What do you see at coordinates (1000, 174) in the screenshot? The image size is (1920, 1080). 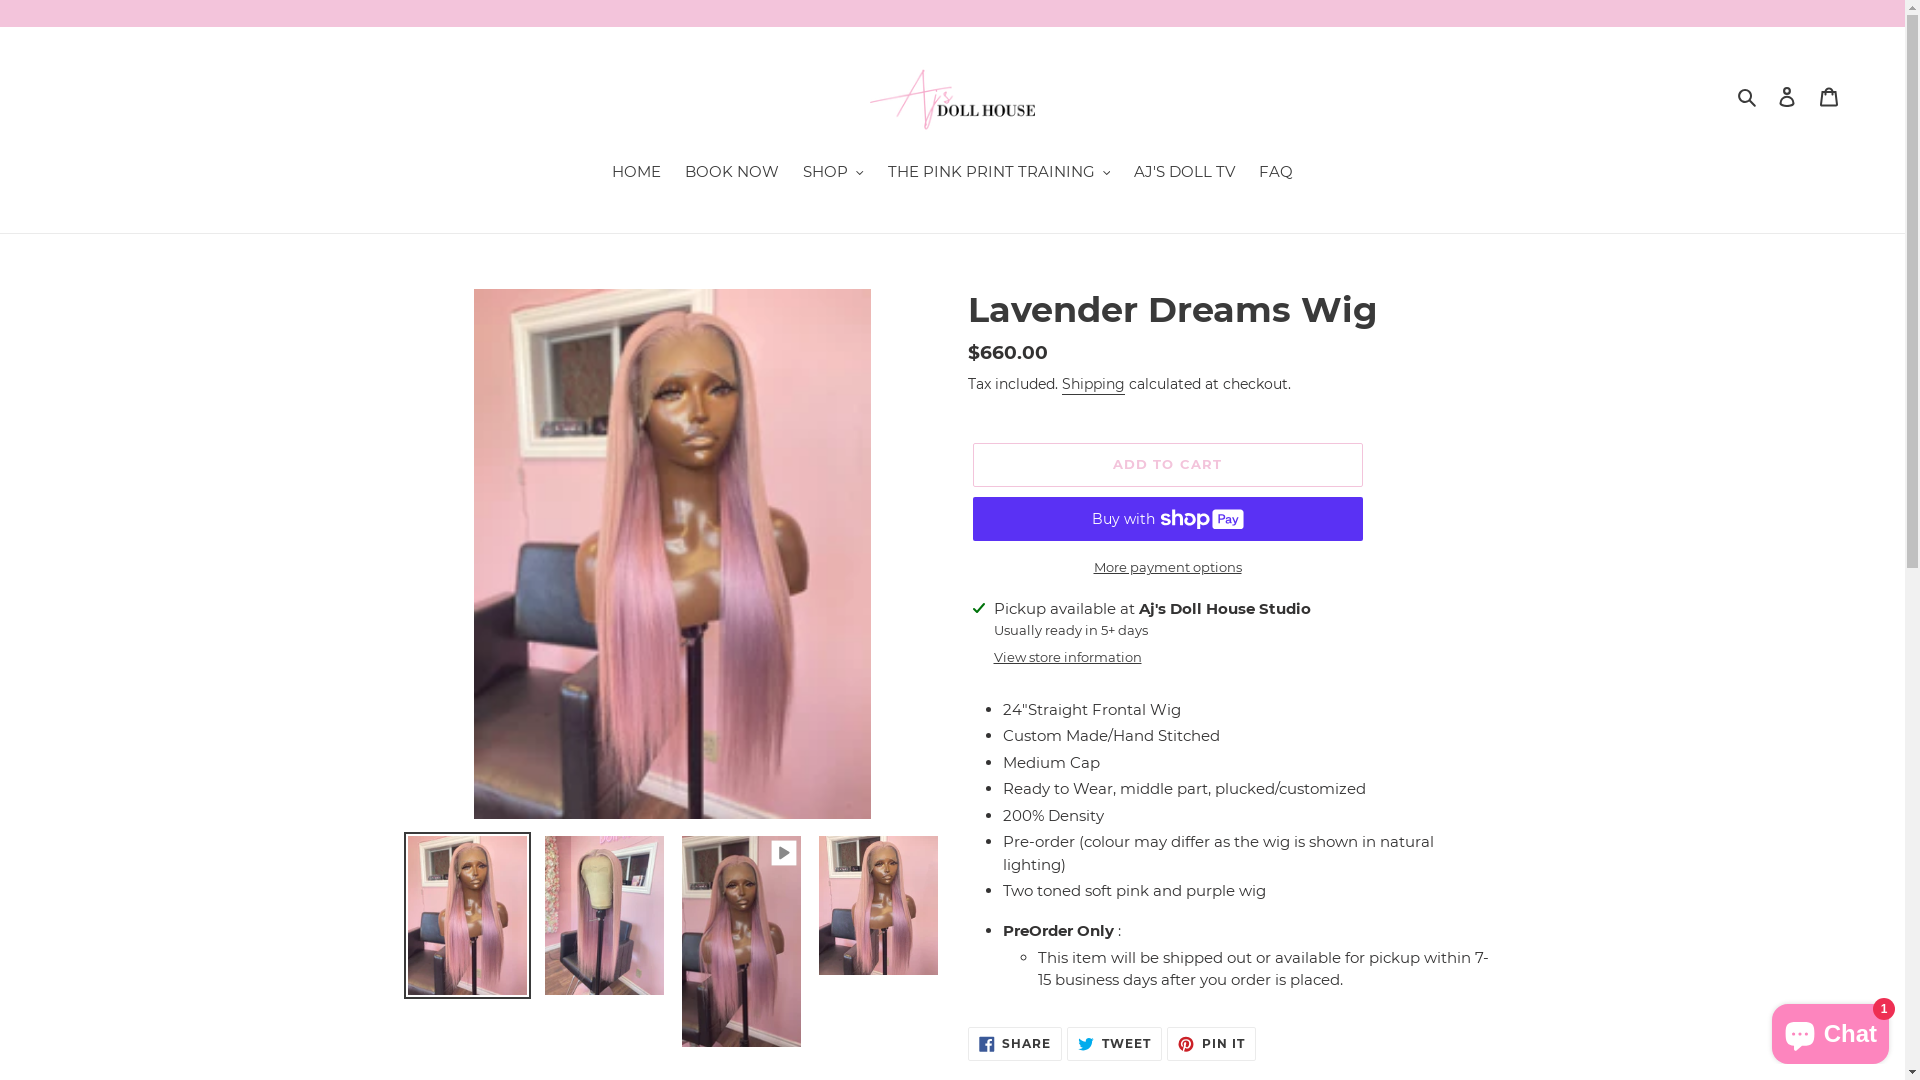 I see `THE PINK PRINT TRAINING` at bounding box center [1000, 174].